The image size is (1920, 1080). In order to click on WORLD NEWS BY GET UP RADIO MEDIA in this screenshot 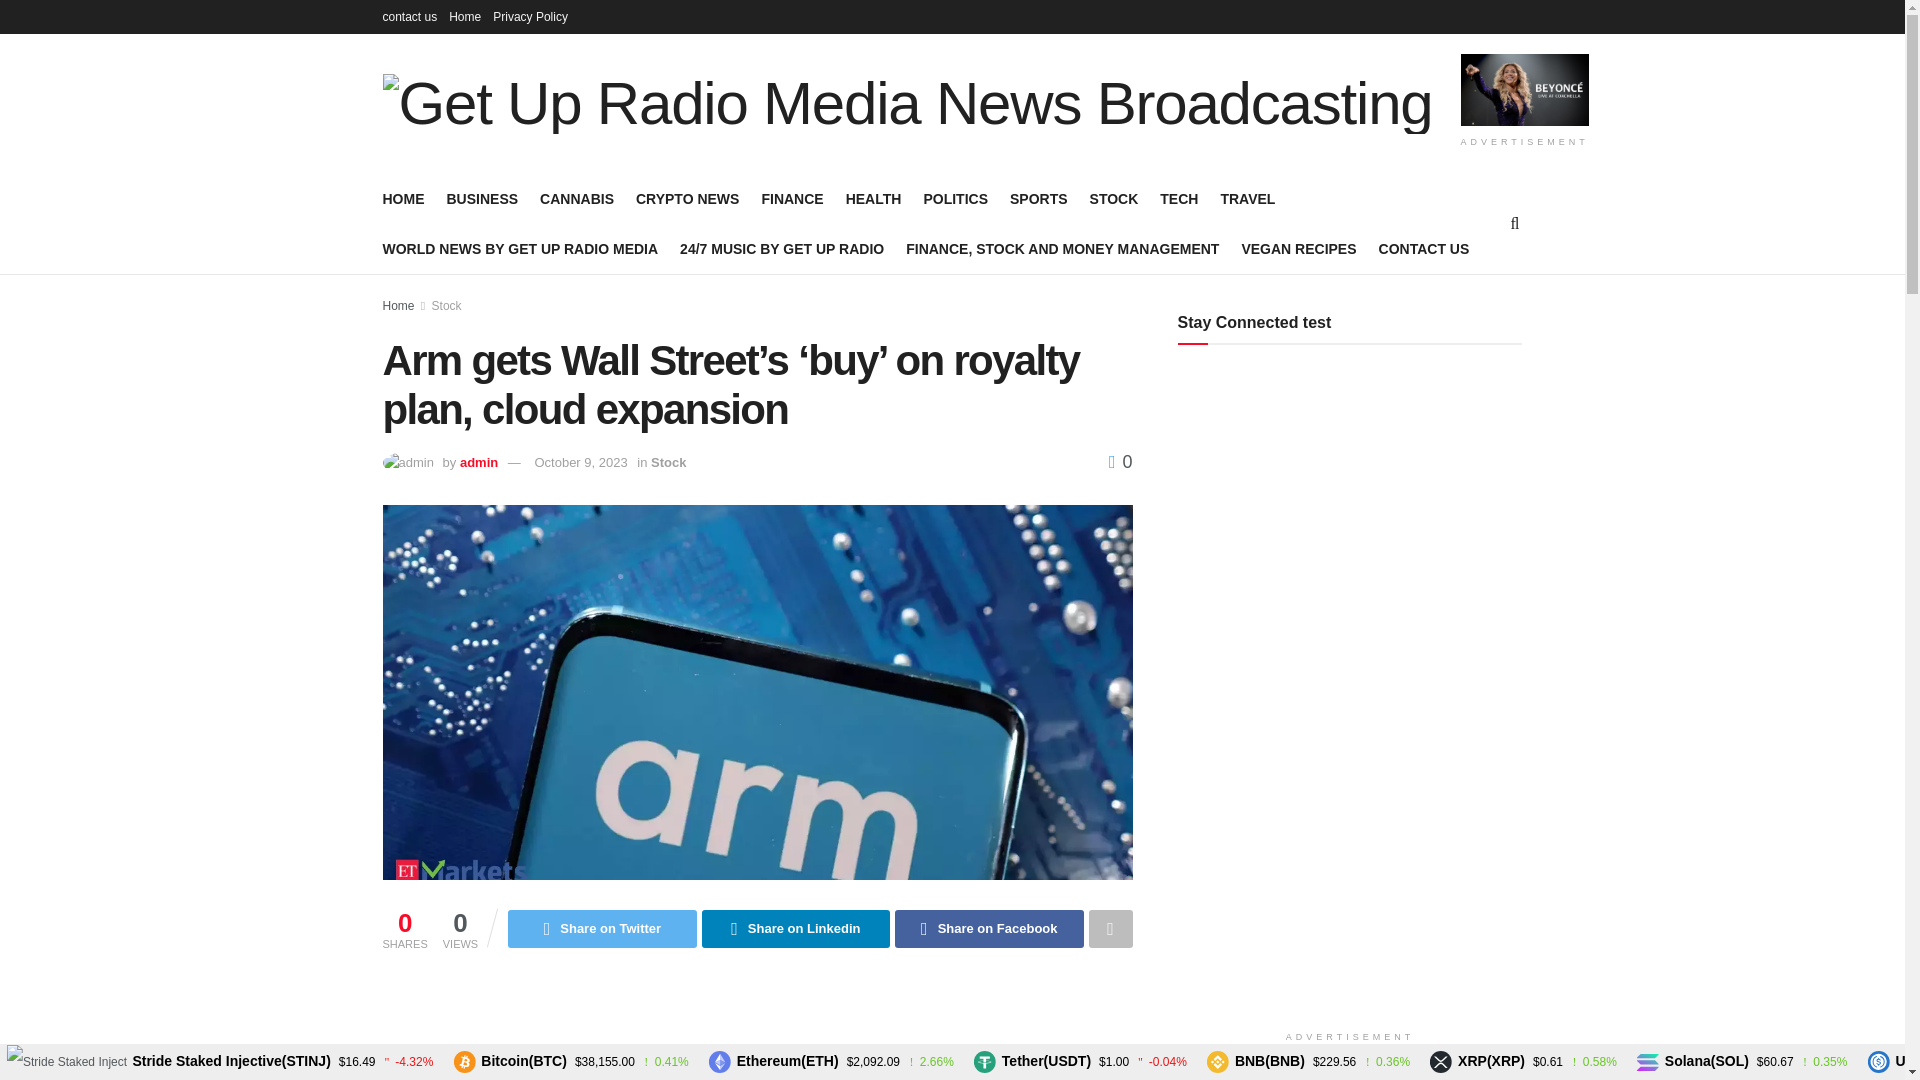, I will do `click(520, 249)`.